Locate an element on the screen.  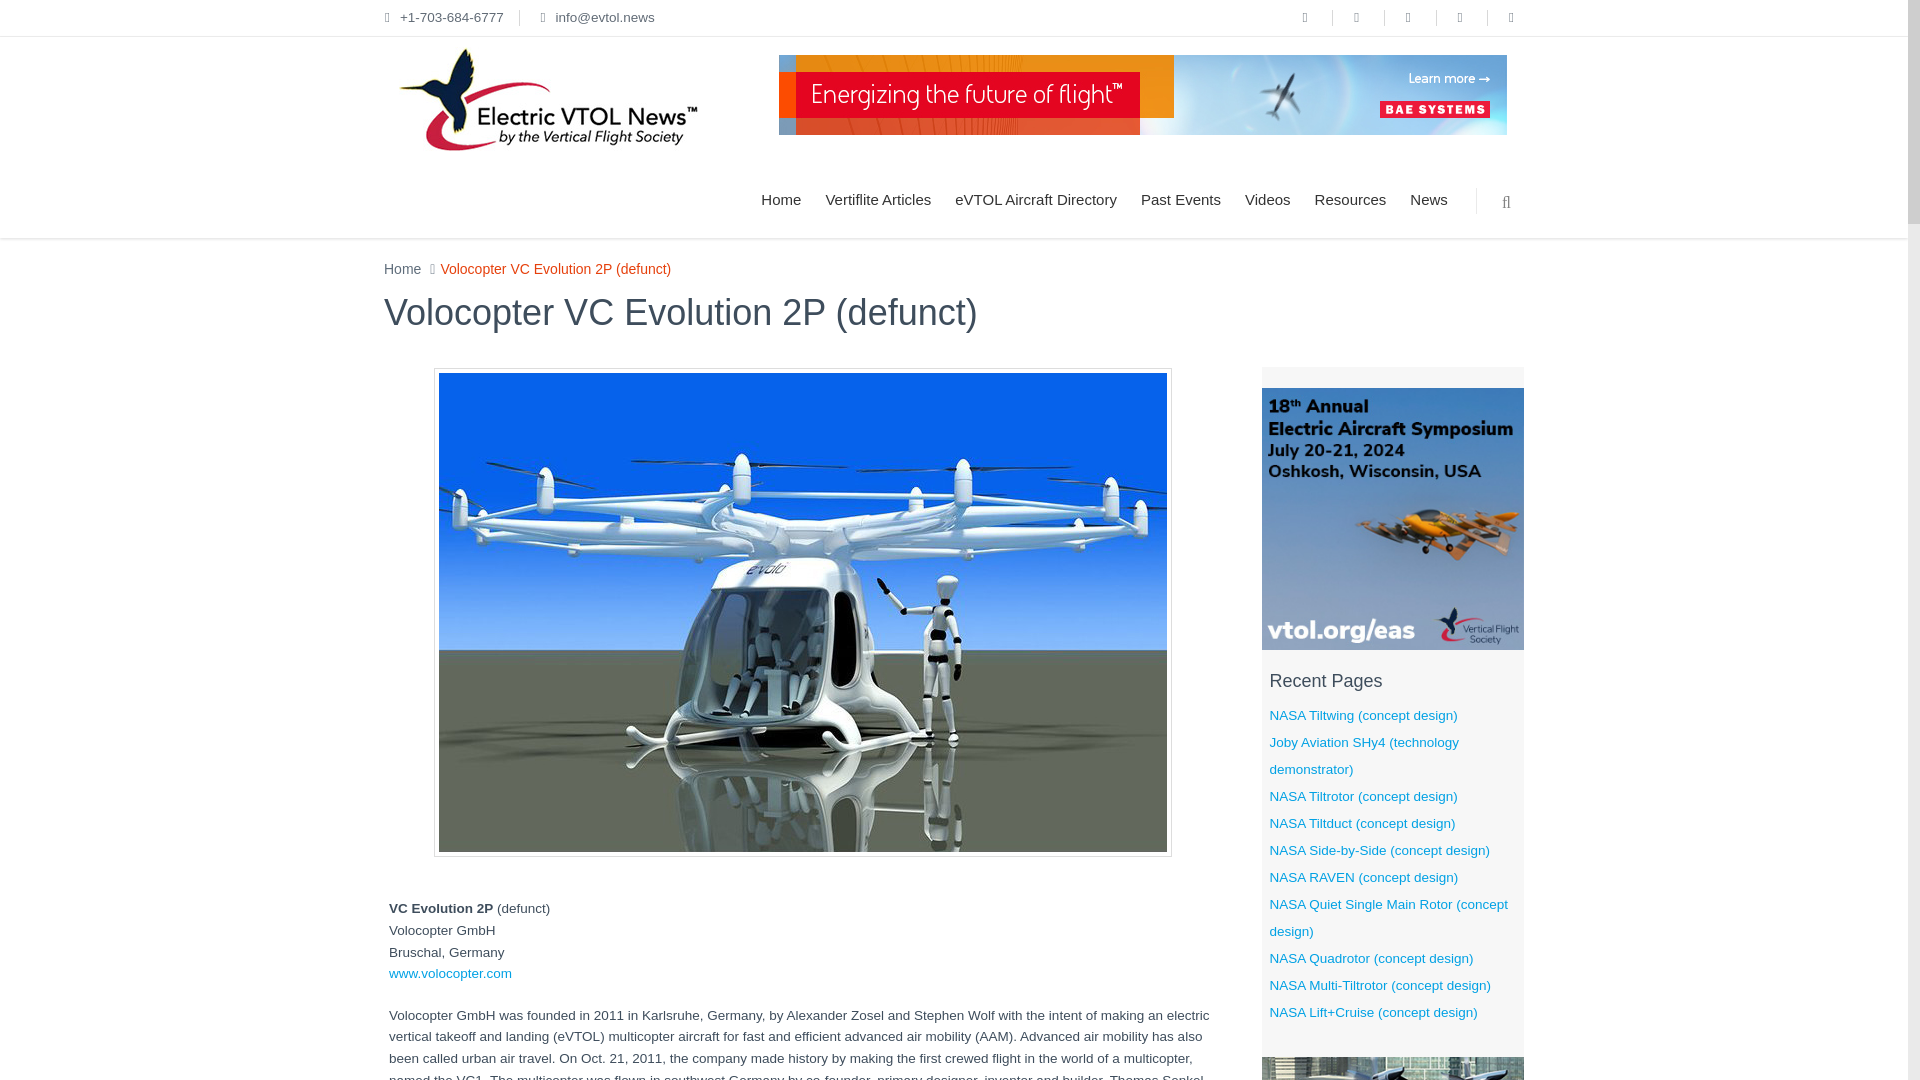
Past Events is located at coordinates (1180, 200).